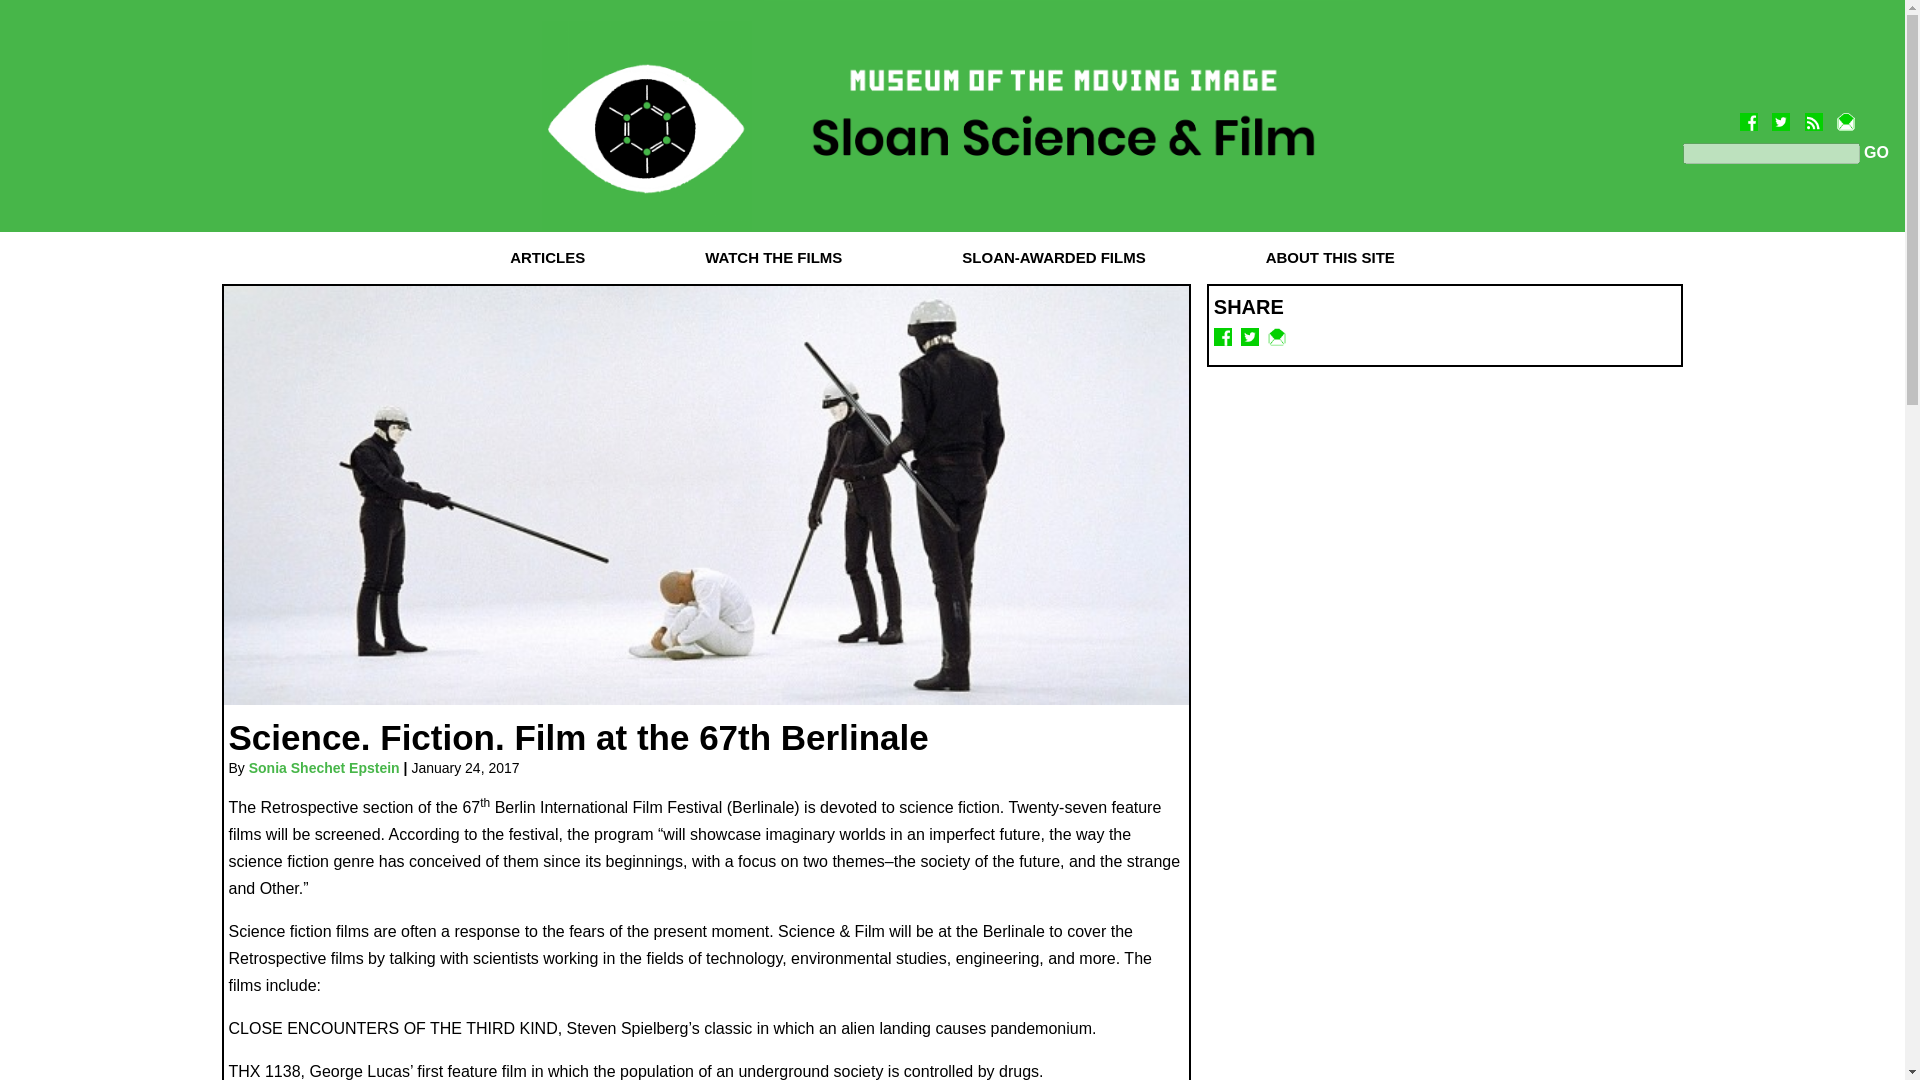  Describe the element at coordinates (1813, 115) in the screenshot. I see `RSS` at that location.